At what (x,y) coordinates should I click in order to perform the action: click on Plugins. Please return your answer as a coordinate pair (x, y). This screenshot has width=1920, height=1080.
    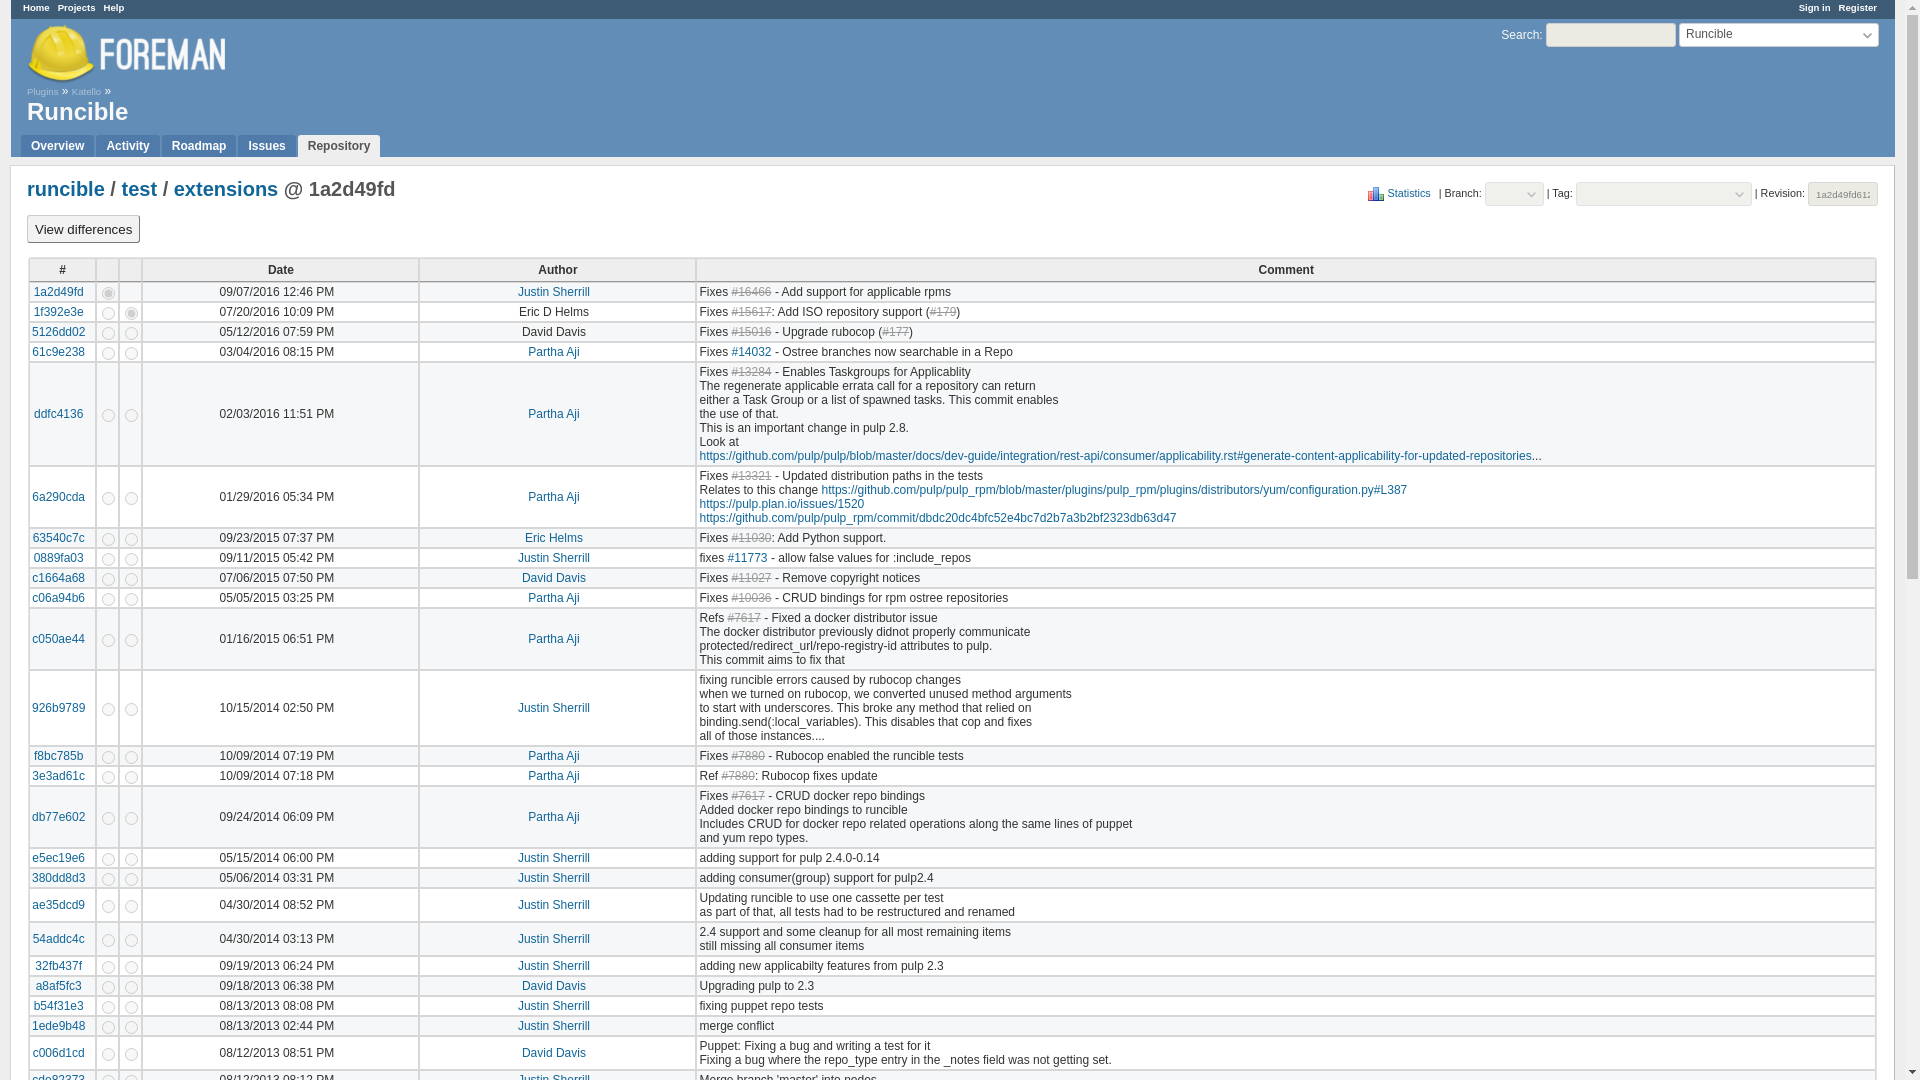
    Looking at the image, I should click on (42, 92).